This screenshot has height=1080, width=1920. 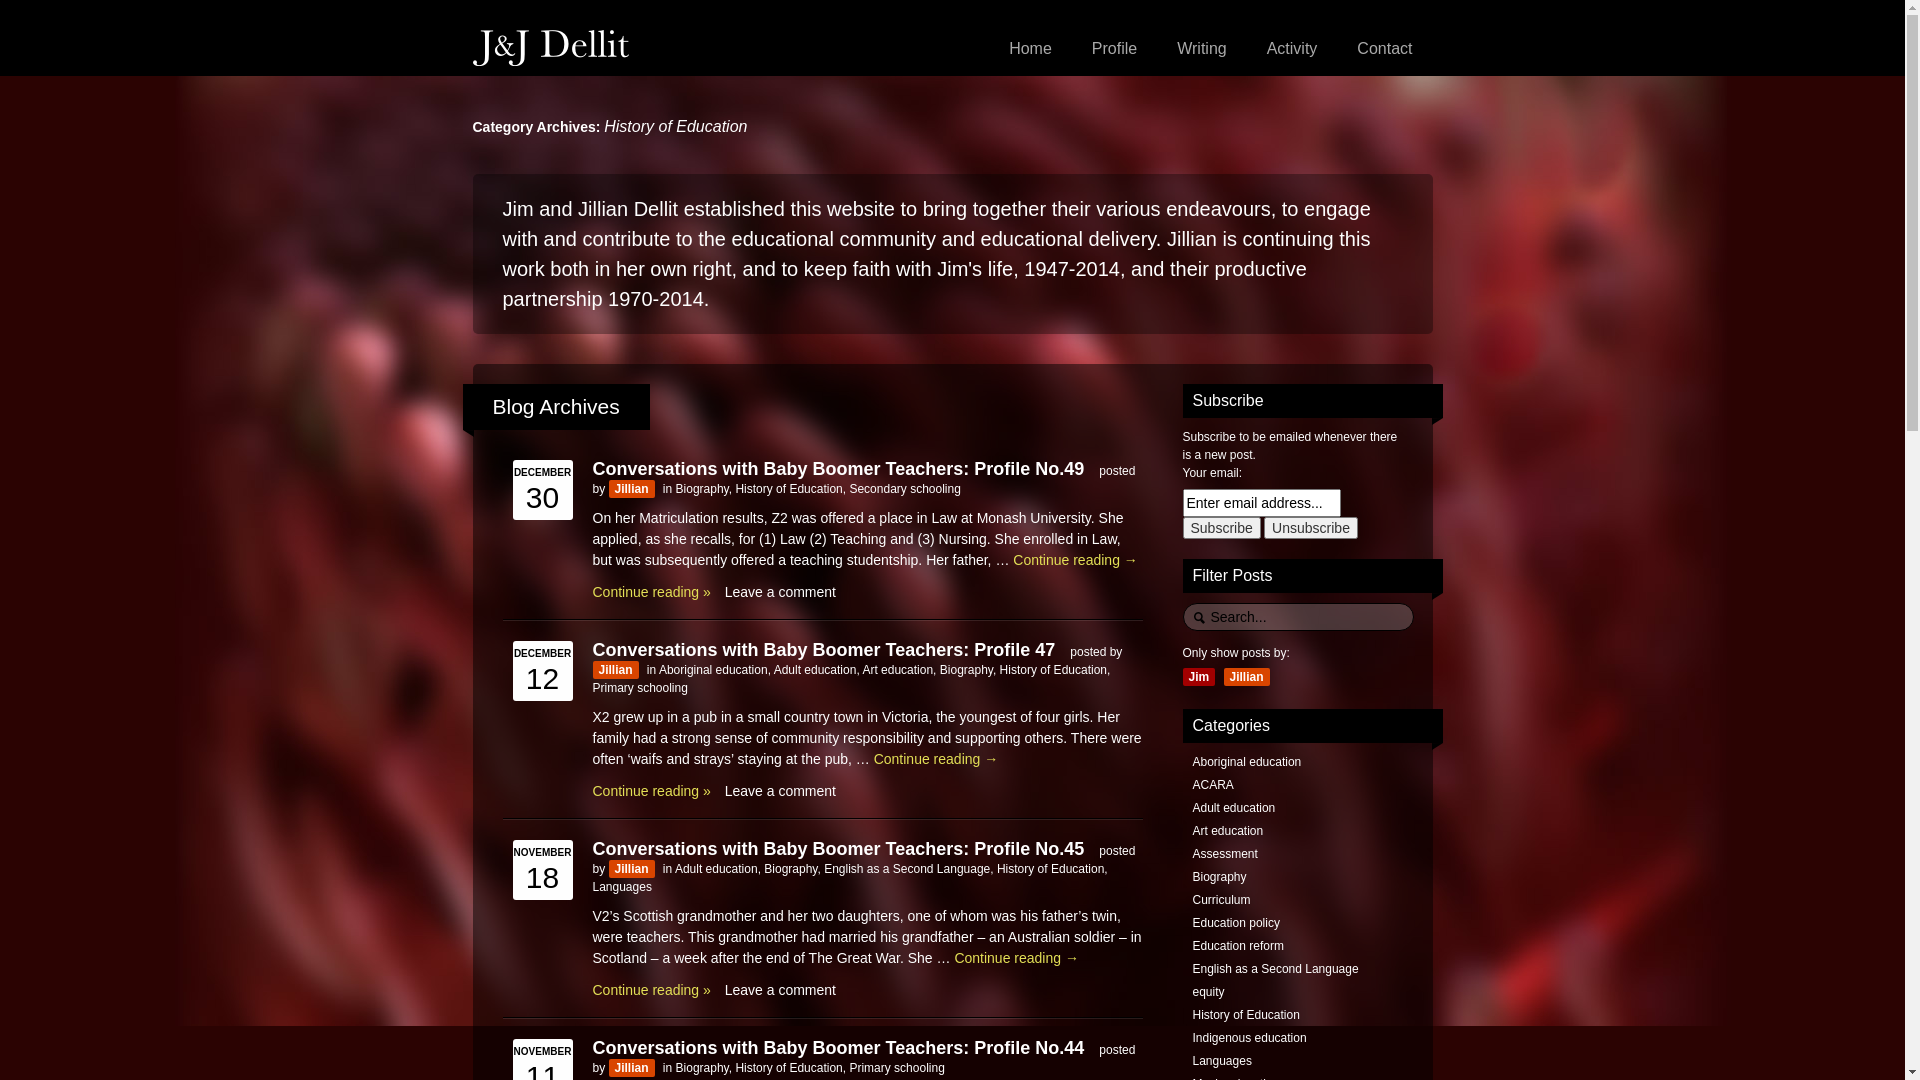 I want to click on Conversations with Baby Boomer Teachers: Profile No.44, so click(x=838, y=1048).